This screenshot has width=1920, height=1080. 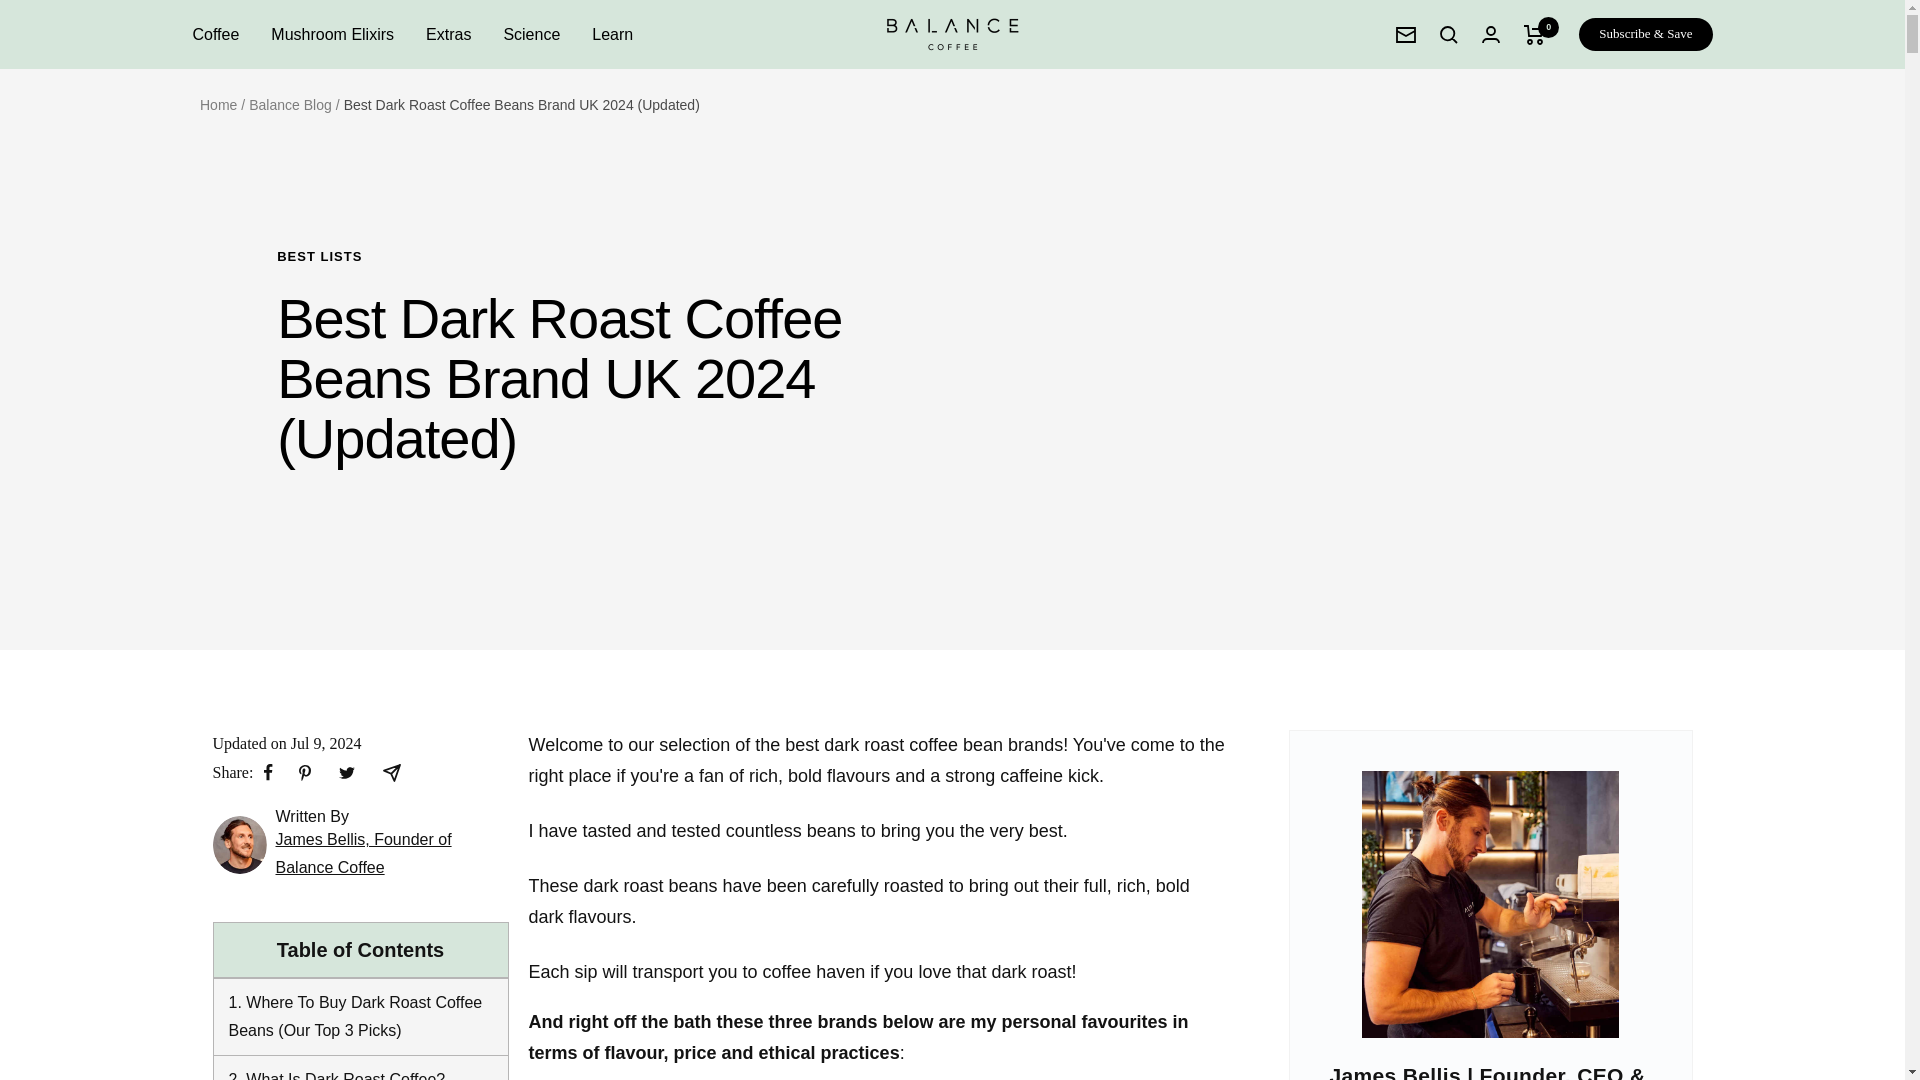 I want to click on Extras, so click(x=448, y=34).